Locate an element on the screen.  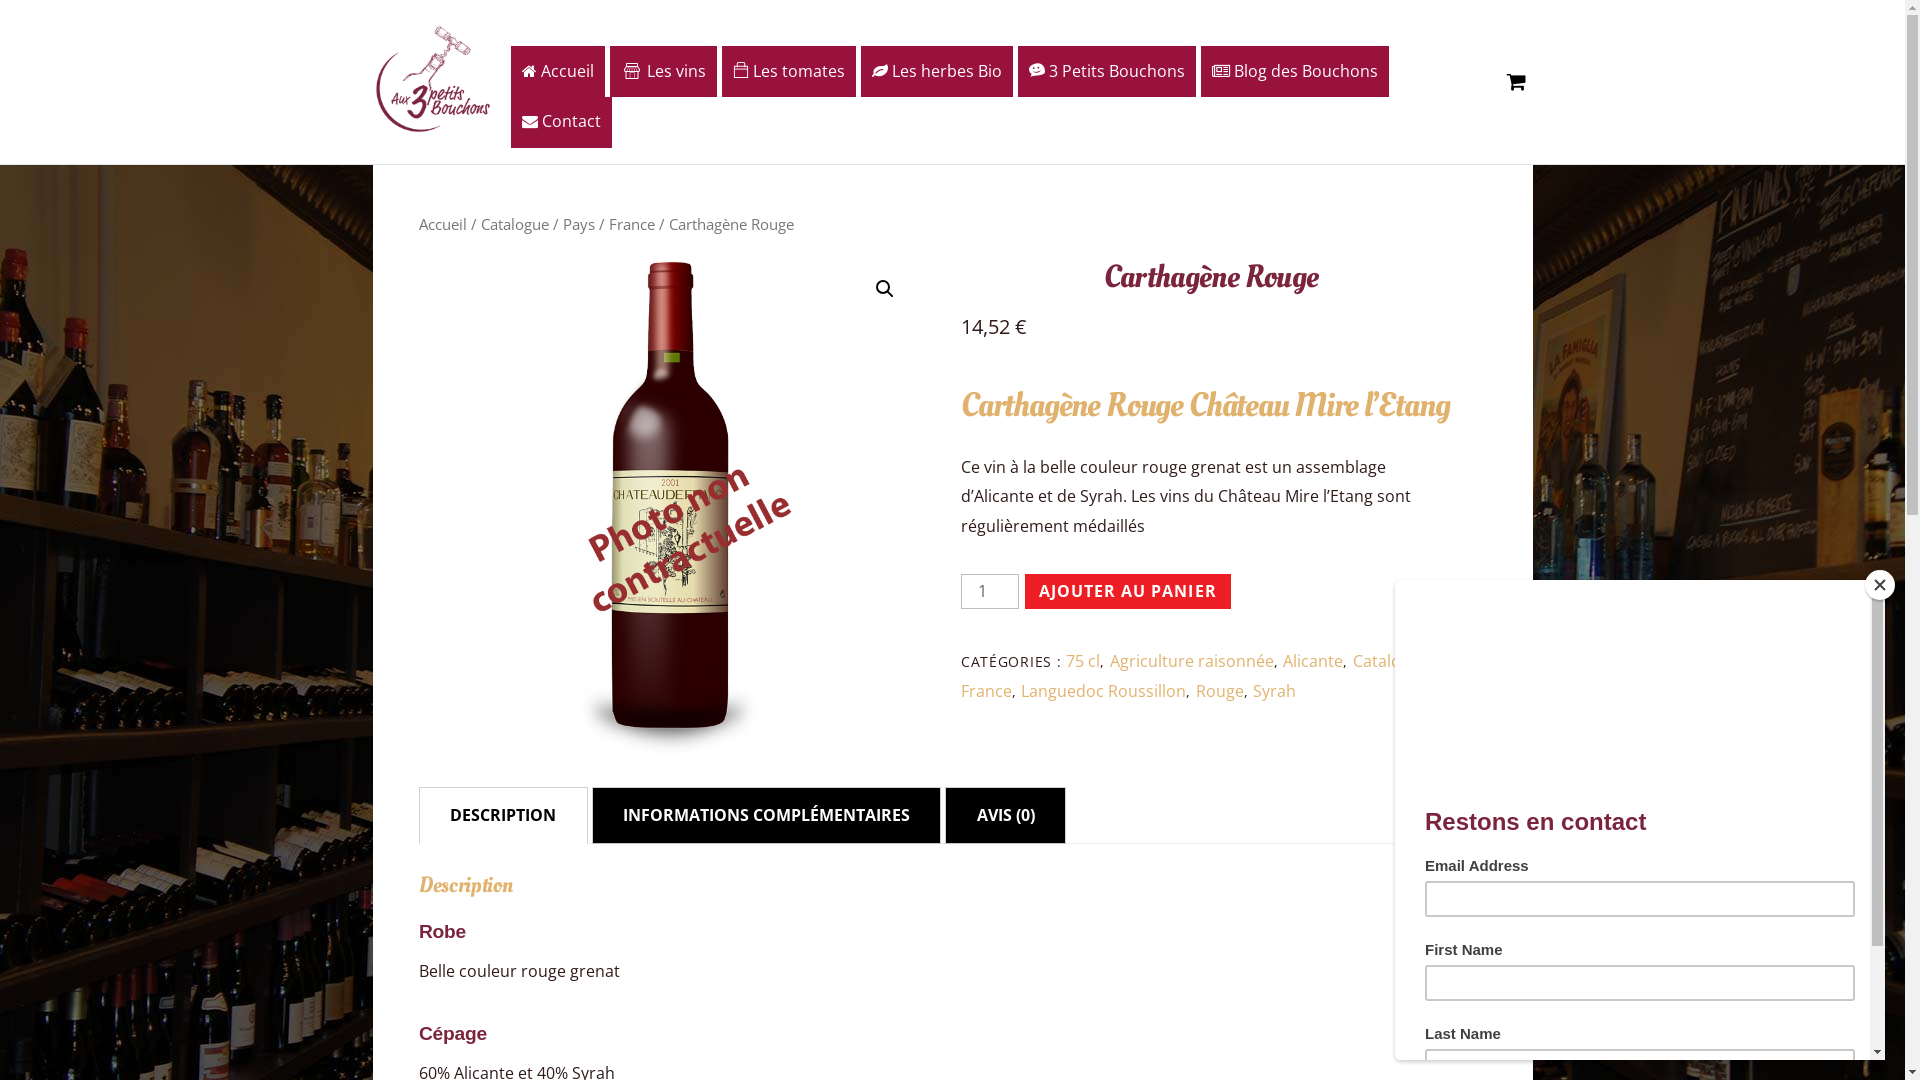
Aux 3 Petits Bouchons is located at coordinates (432, 126).